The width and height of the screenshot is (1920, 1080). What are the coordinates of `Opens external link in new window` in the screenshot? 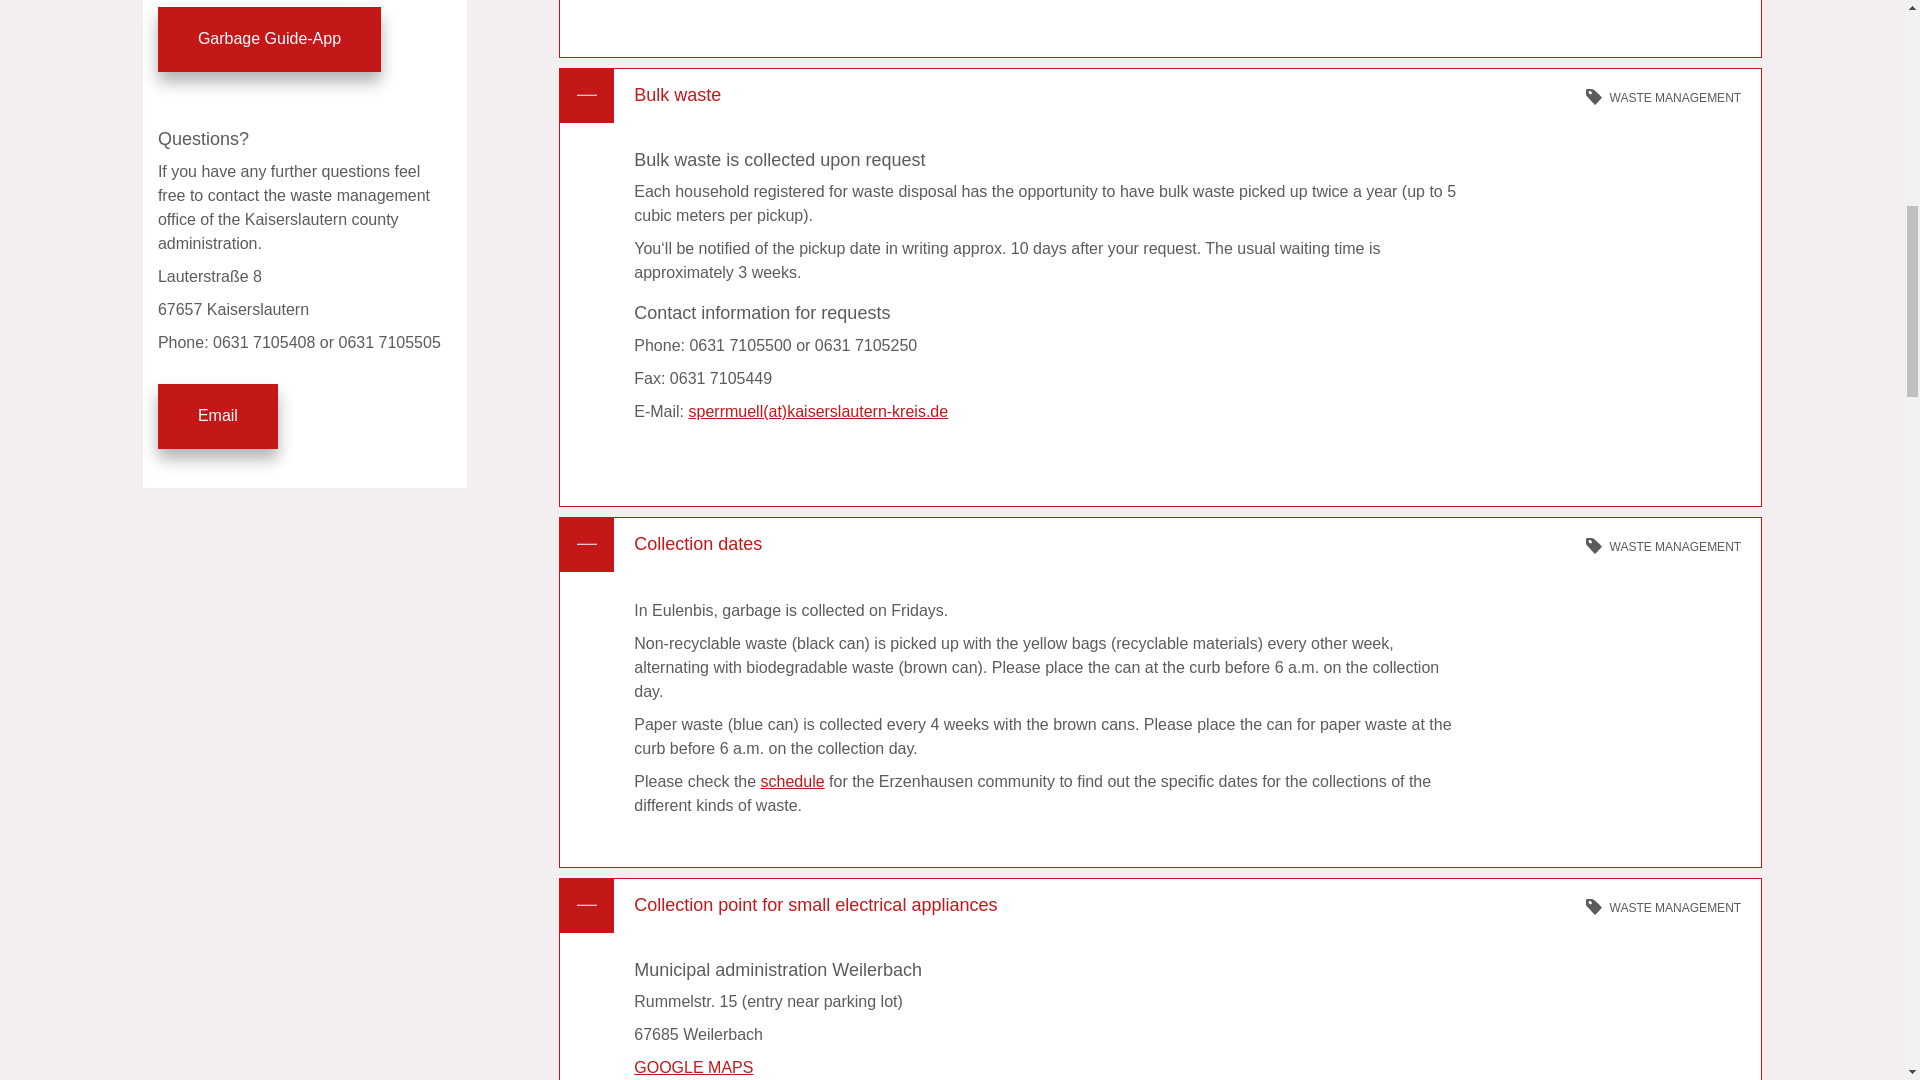 It's located at (792, 781).